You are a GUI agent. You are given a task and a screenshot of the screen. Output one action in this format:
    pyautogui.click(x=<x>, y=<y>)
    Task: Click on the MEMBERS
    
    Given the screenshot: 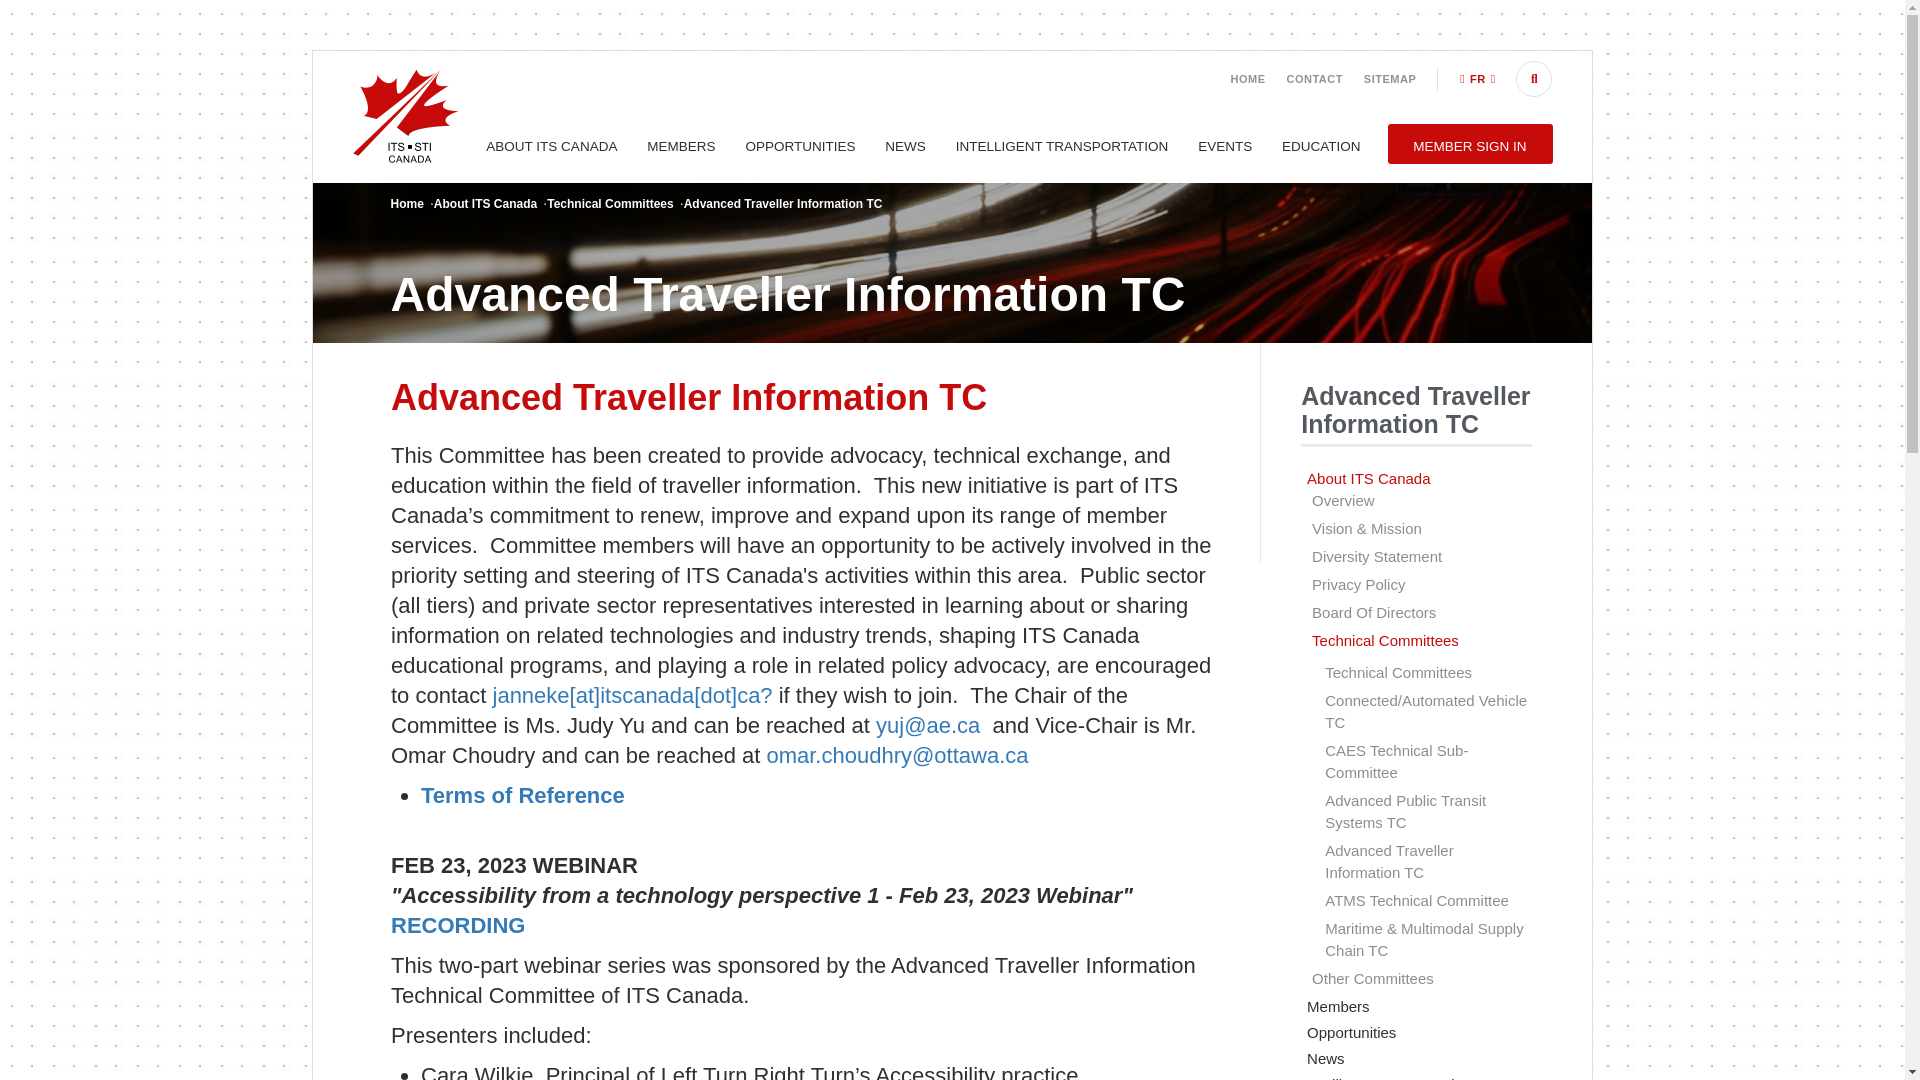 What is the action you would take?
    pyautogui.click(x=680, y=146)
    